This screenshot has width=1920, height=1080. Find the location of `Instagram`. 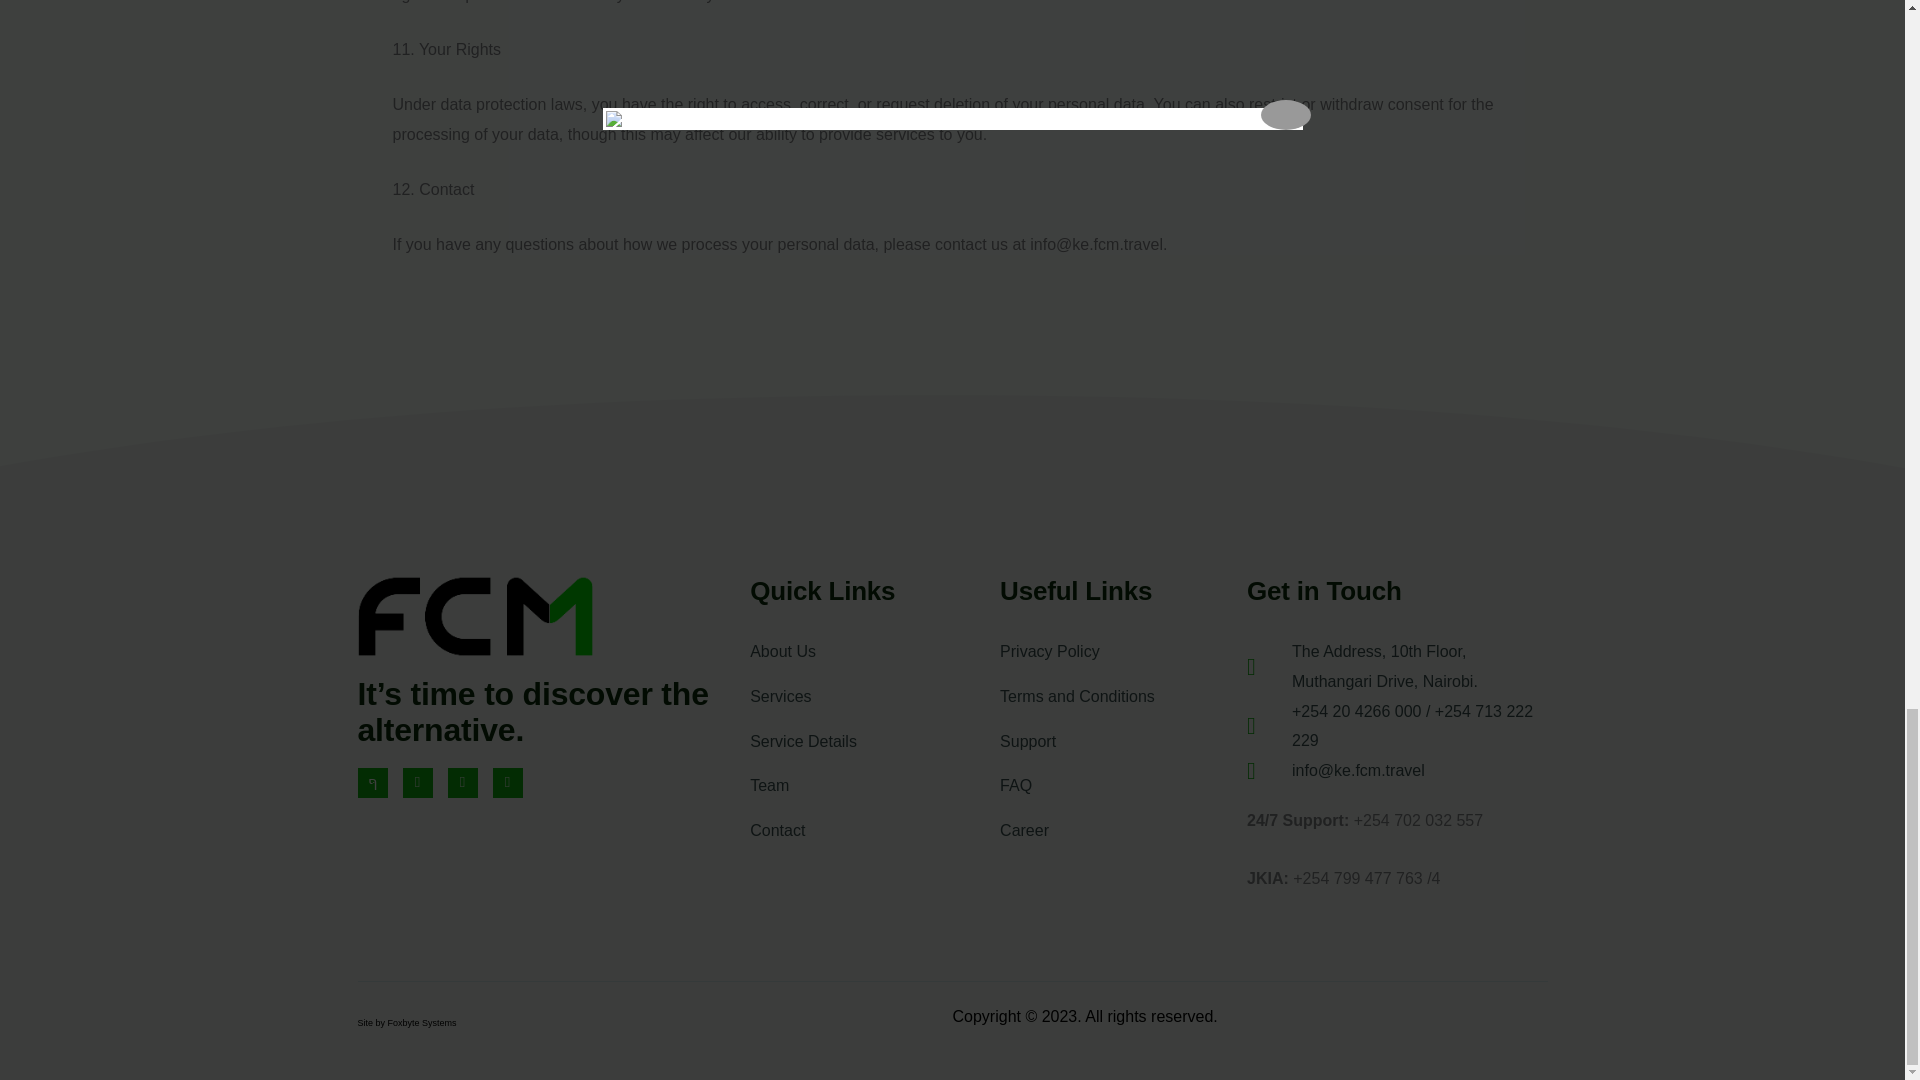

Instagram is located at coordinates (462, 782).